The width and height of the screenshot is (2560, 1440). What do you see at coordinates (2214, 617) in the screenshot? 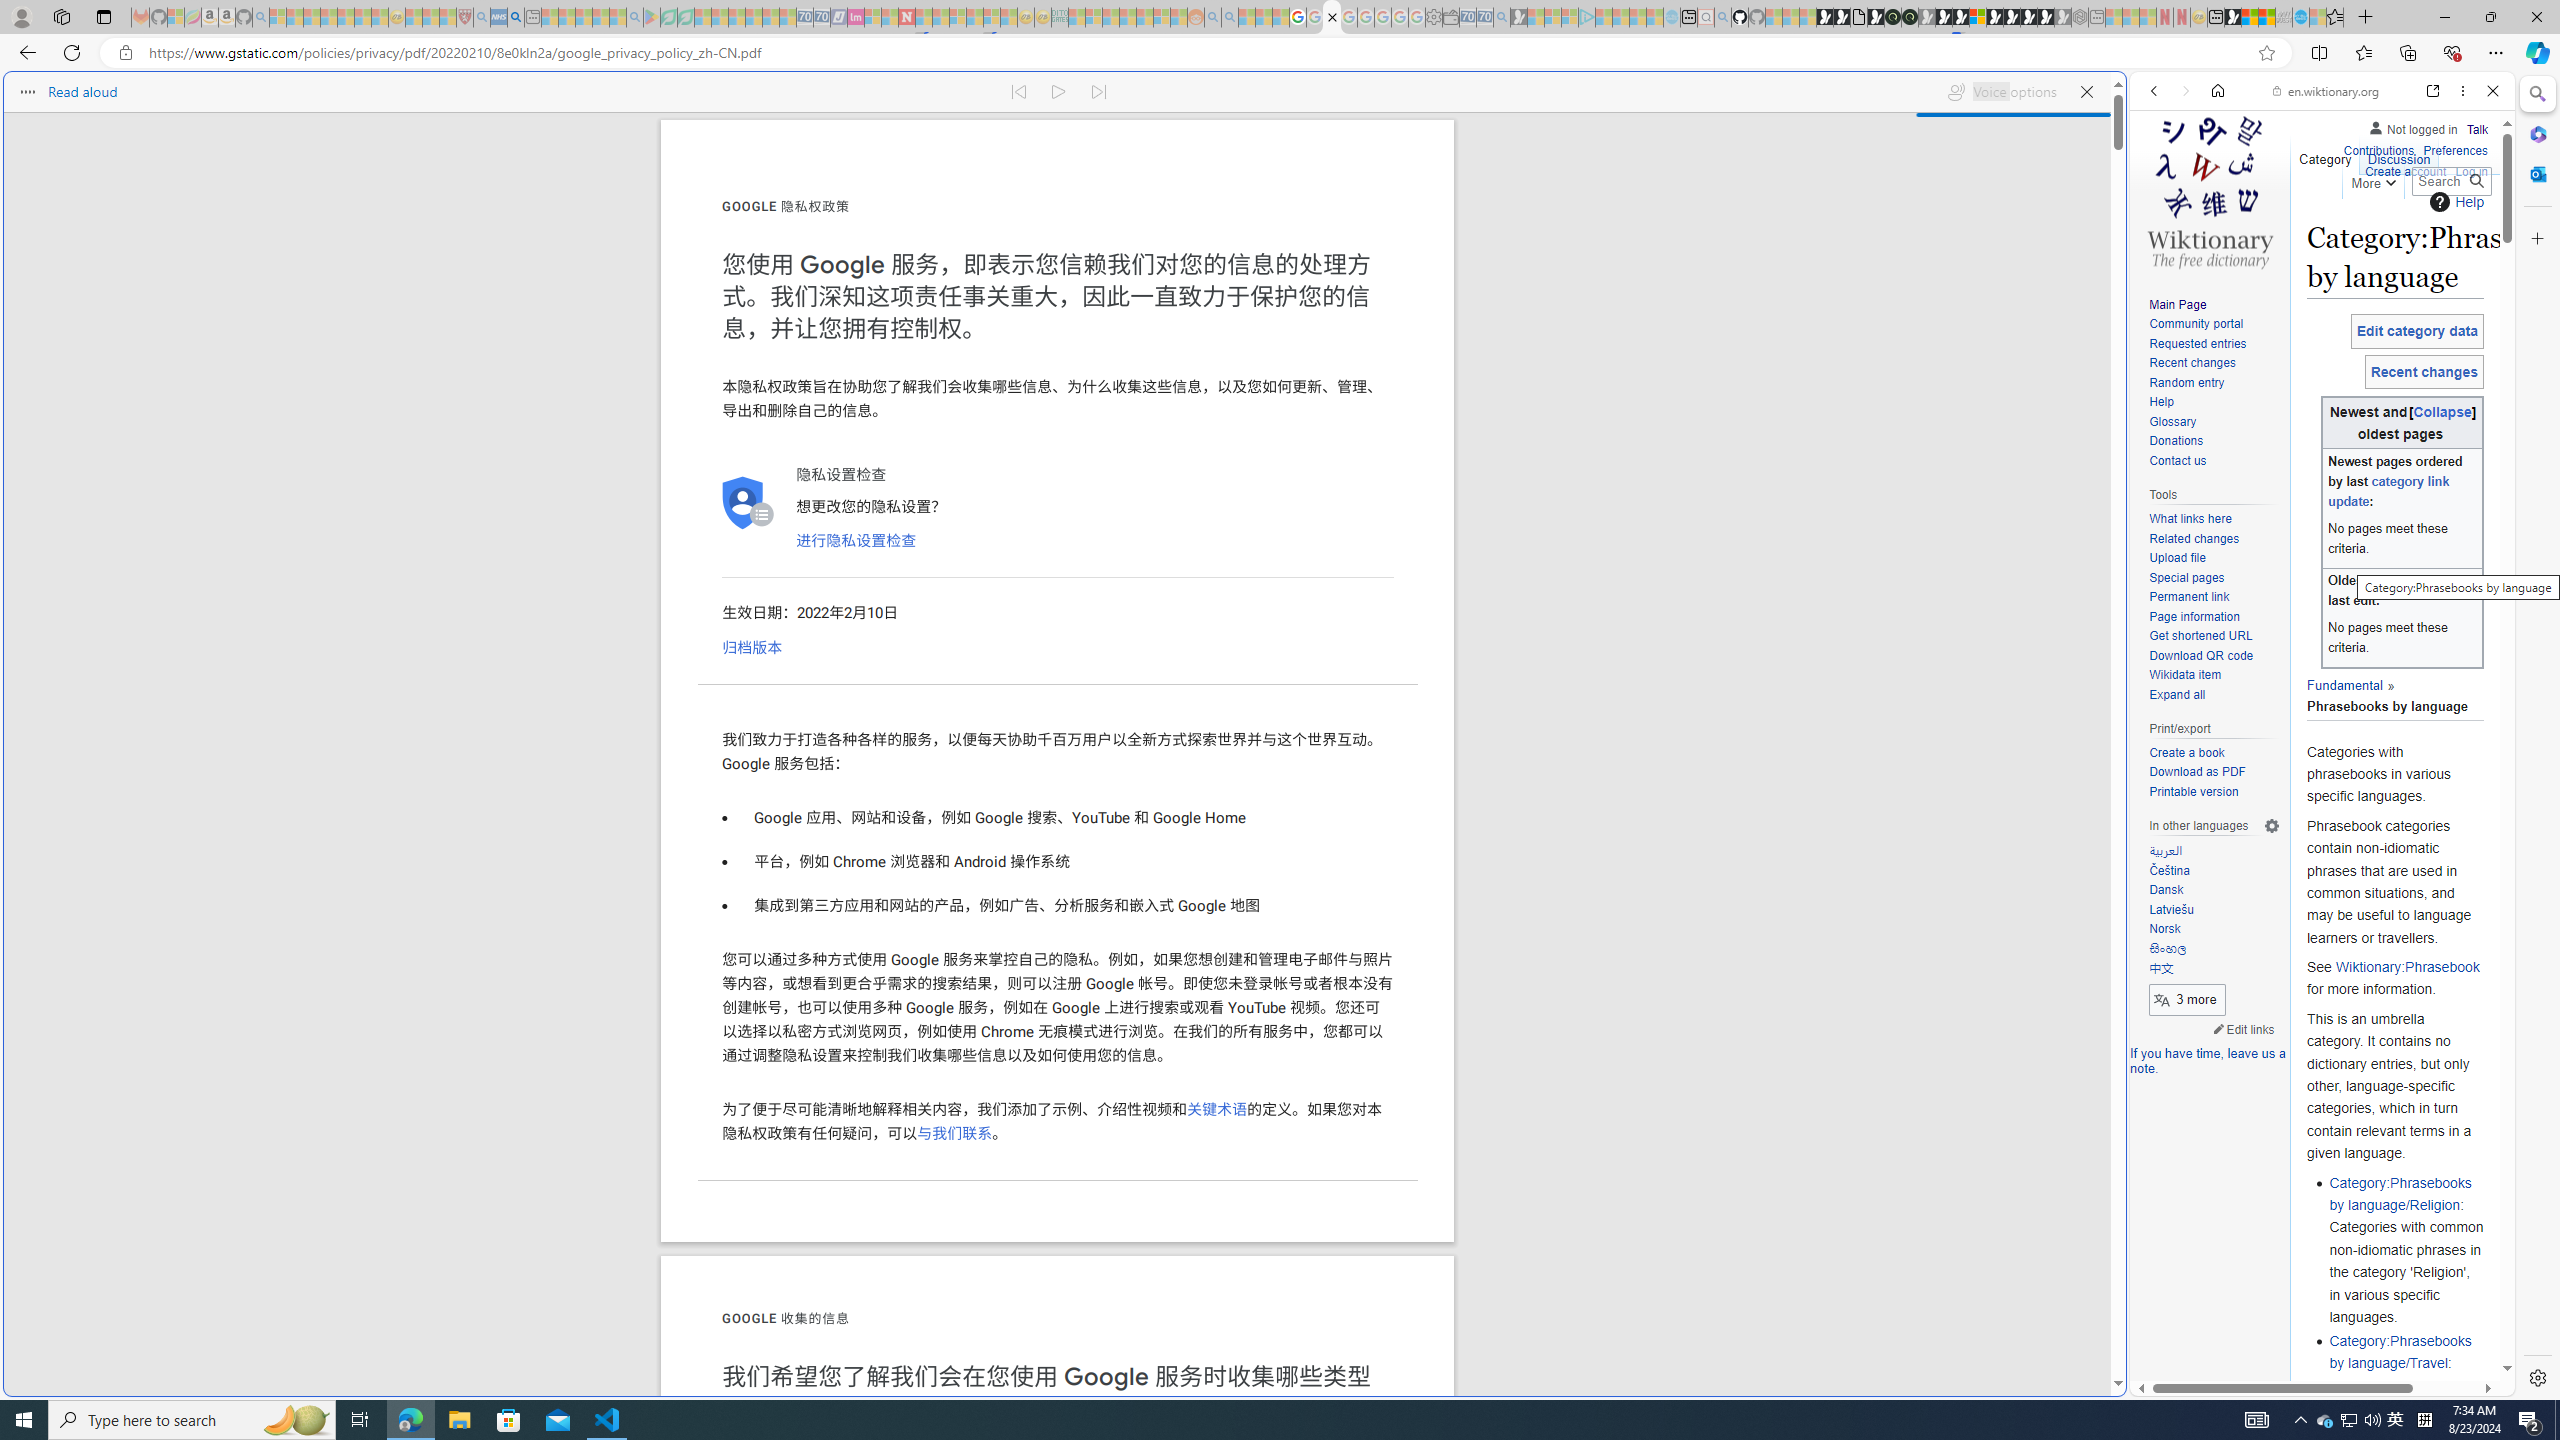
I see `Page information` at bounding box center [2214, 617].